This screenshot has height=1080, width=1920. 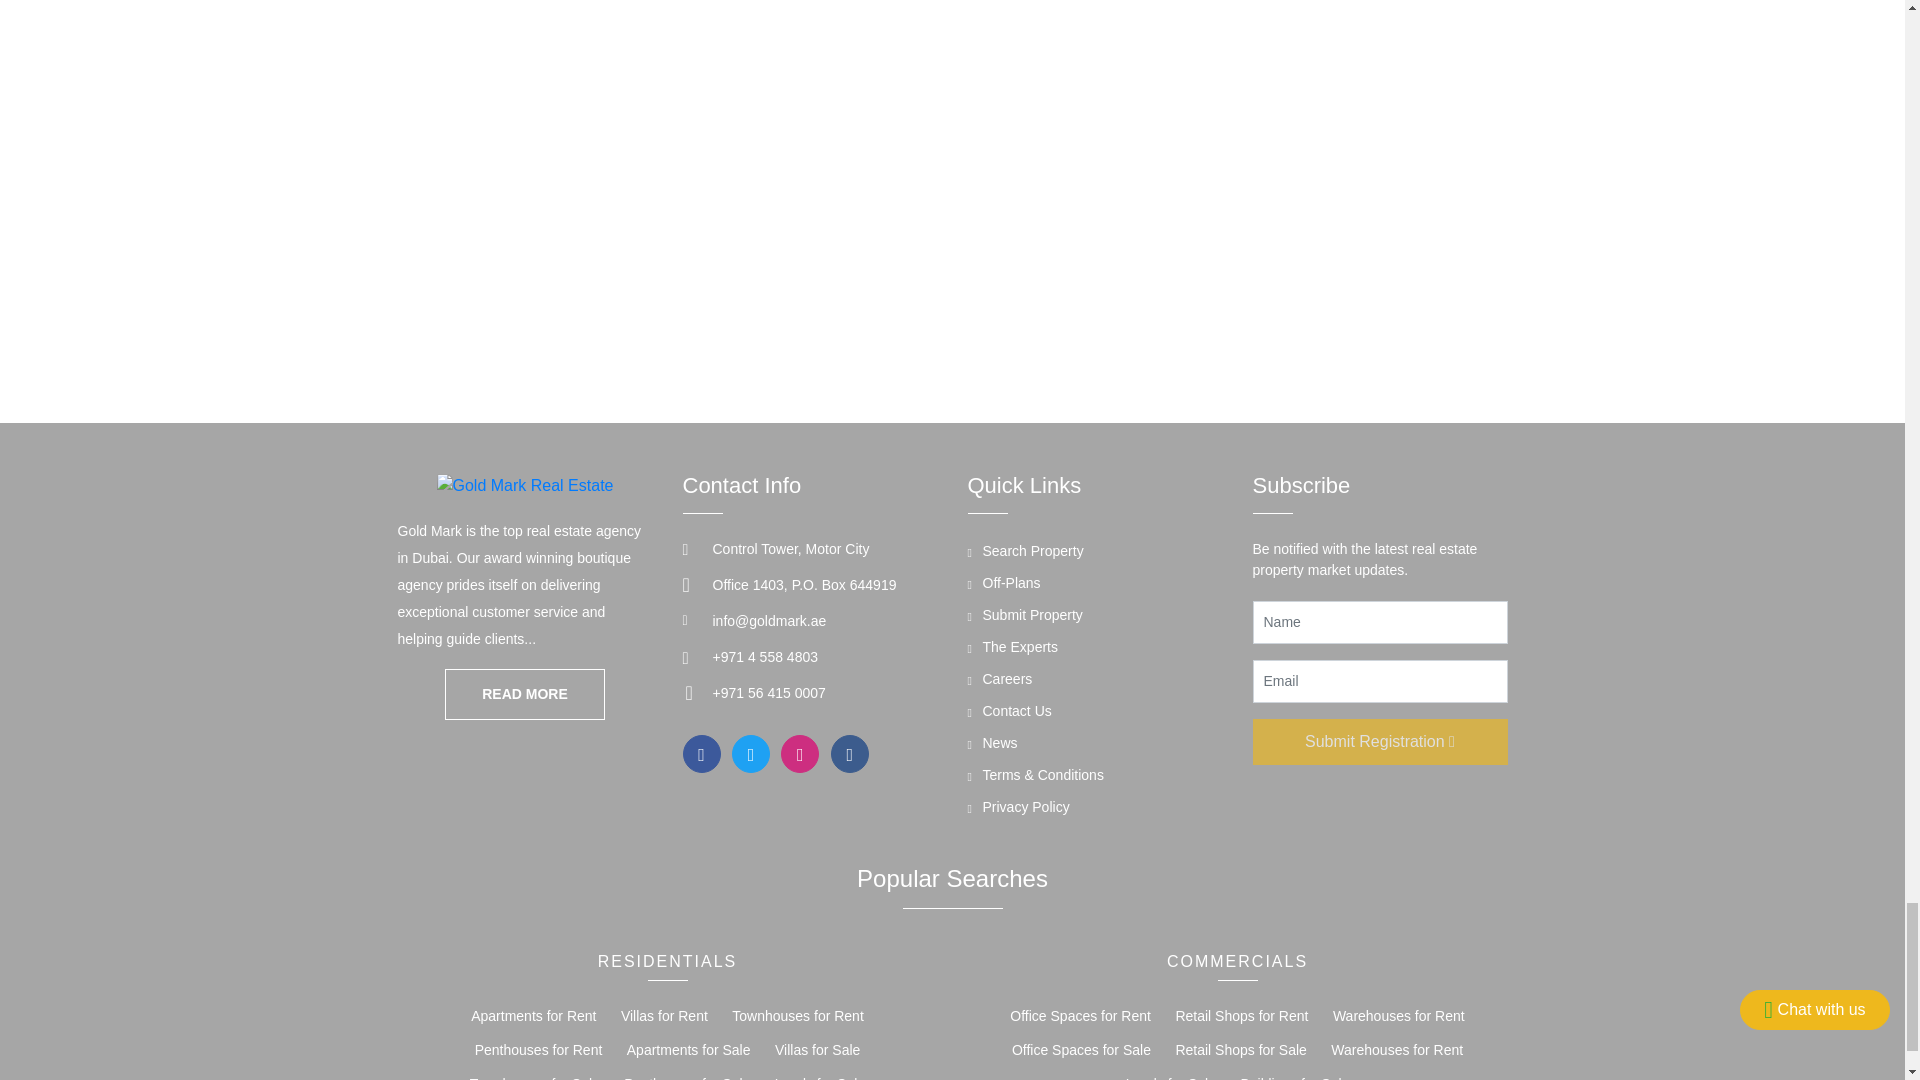 What do you see at coordinates (526, 484) in the screenshot?
I see `Gold Mark Real Estate` at bounding box center [526, 484].